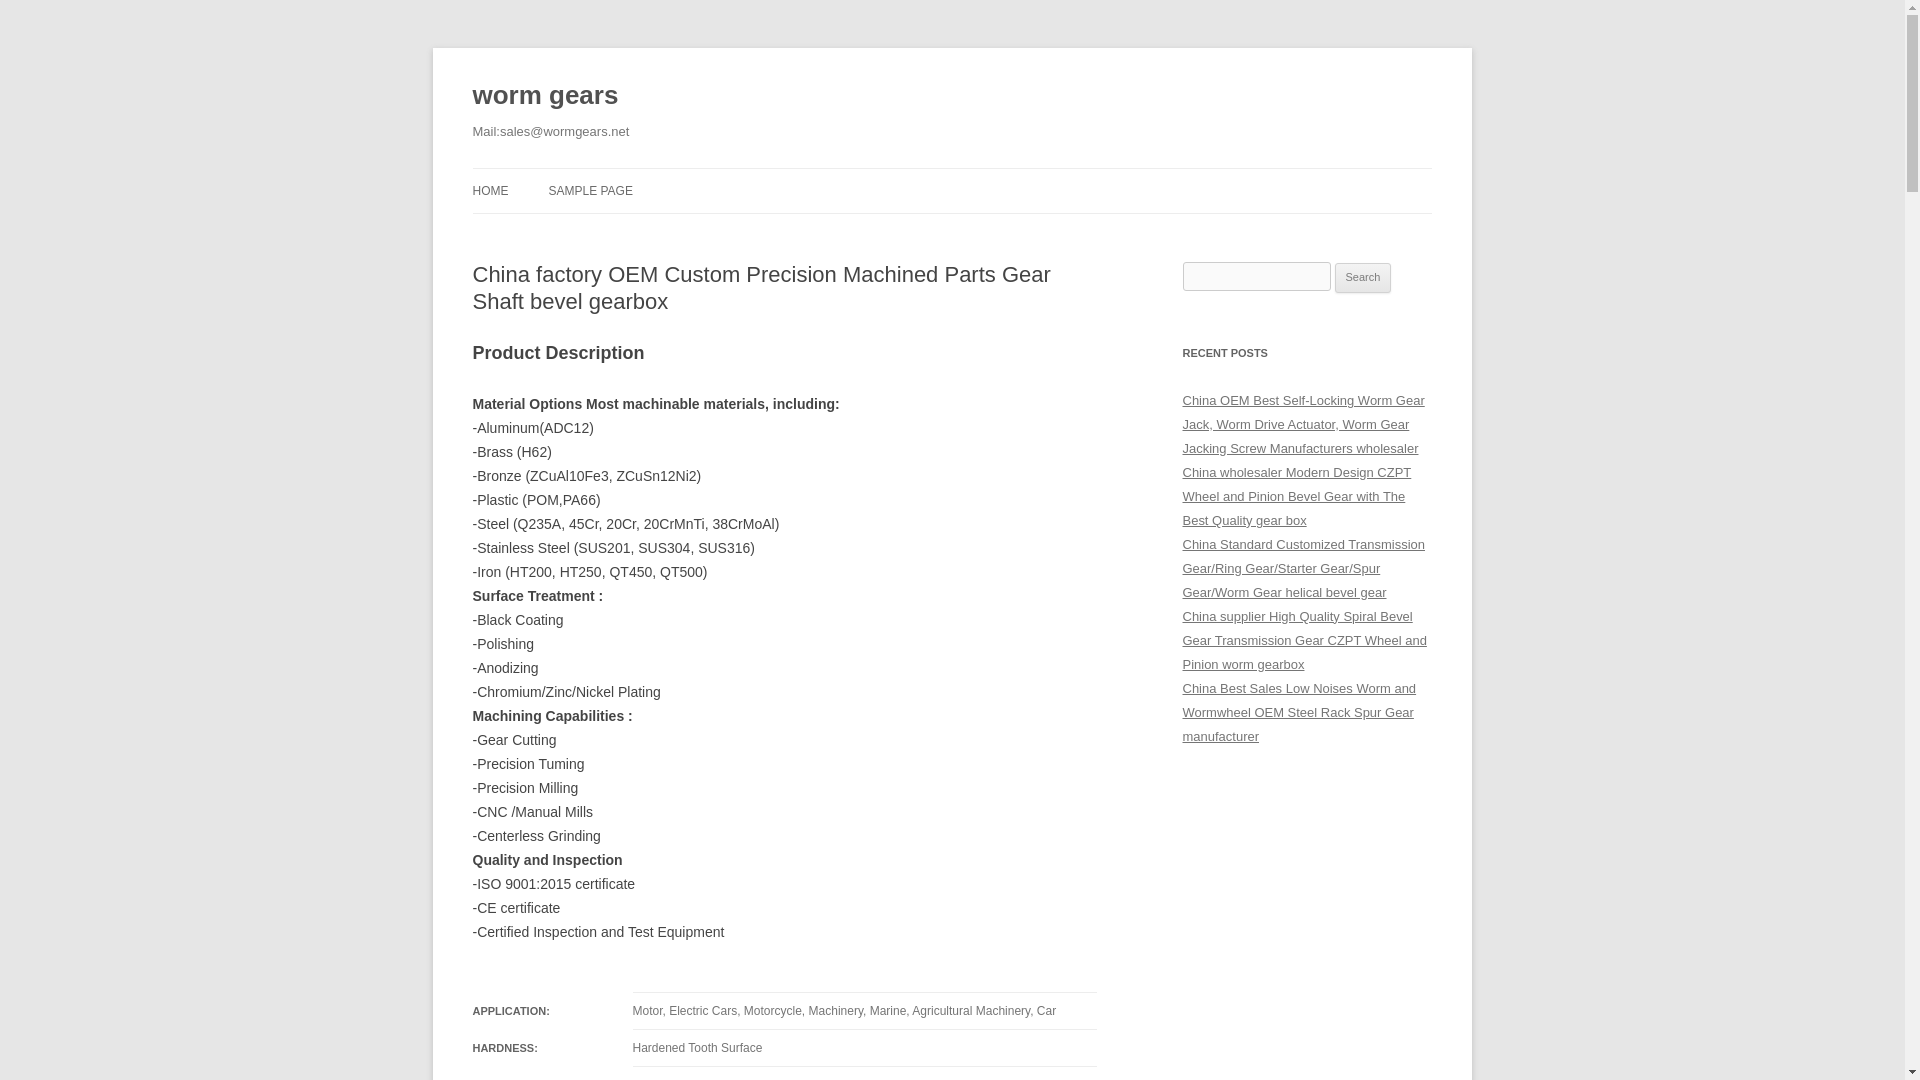 The width and height of the screenshot is (1920, 1080). Describe the element at coordinates (490, 190) in the screenshot. I see `HOME` at that location.